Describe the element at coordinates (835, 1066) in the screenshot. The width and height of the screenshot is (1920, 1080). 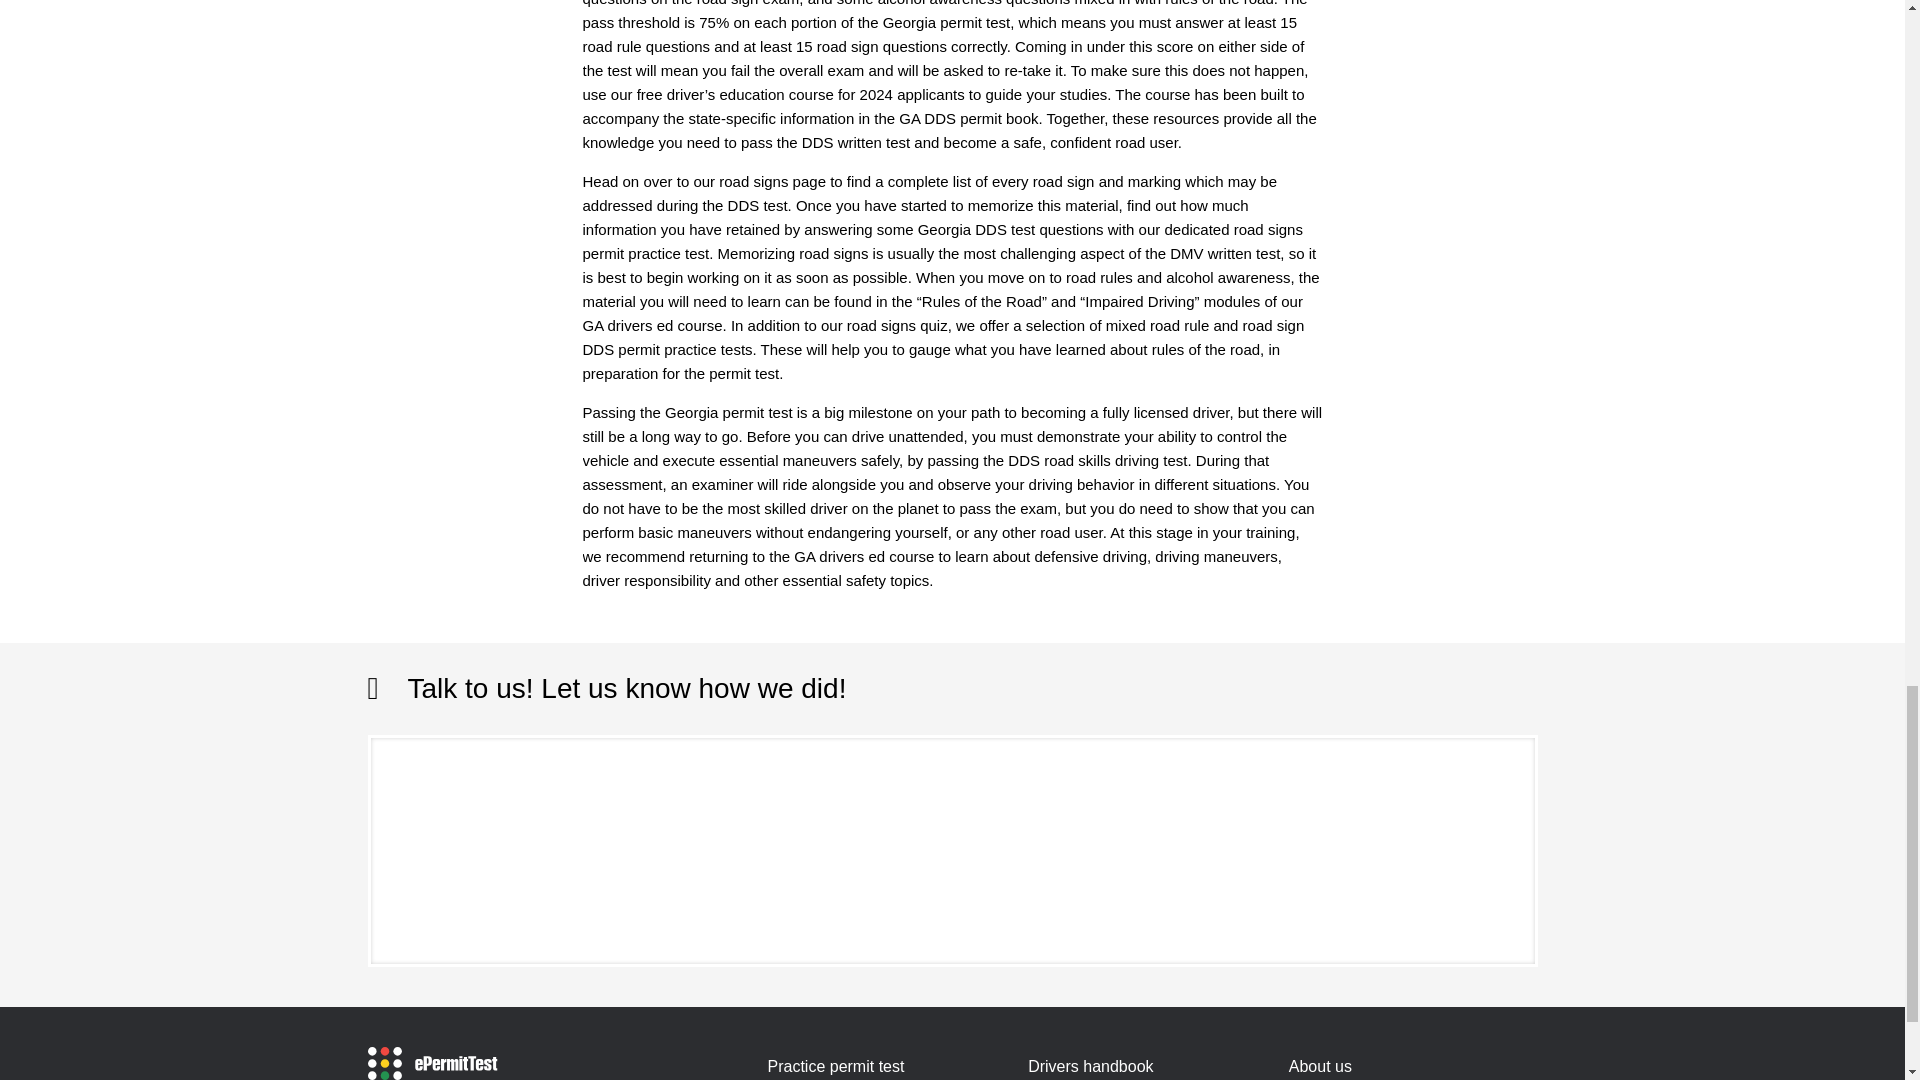
I see `Practice permit test` at that location.